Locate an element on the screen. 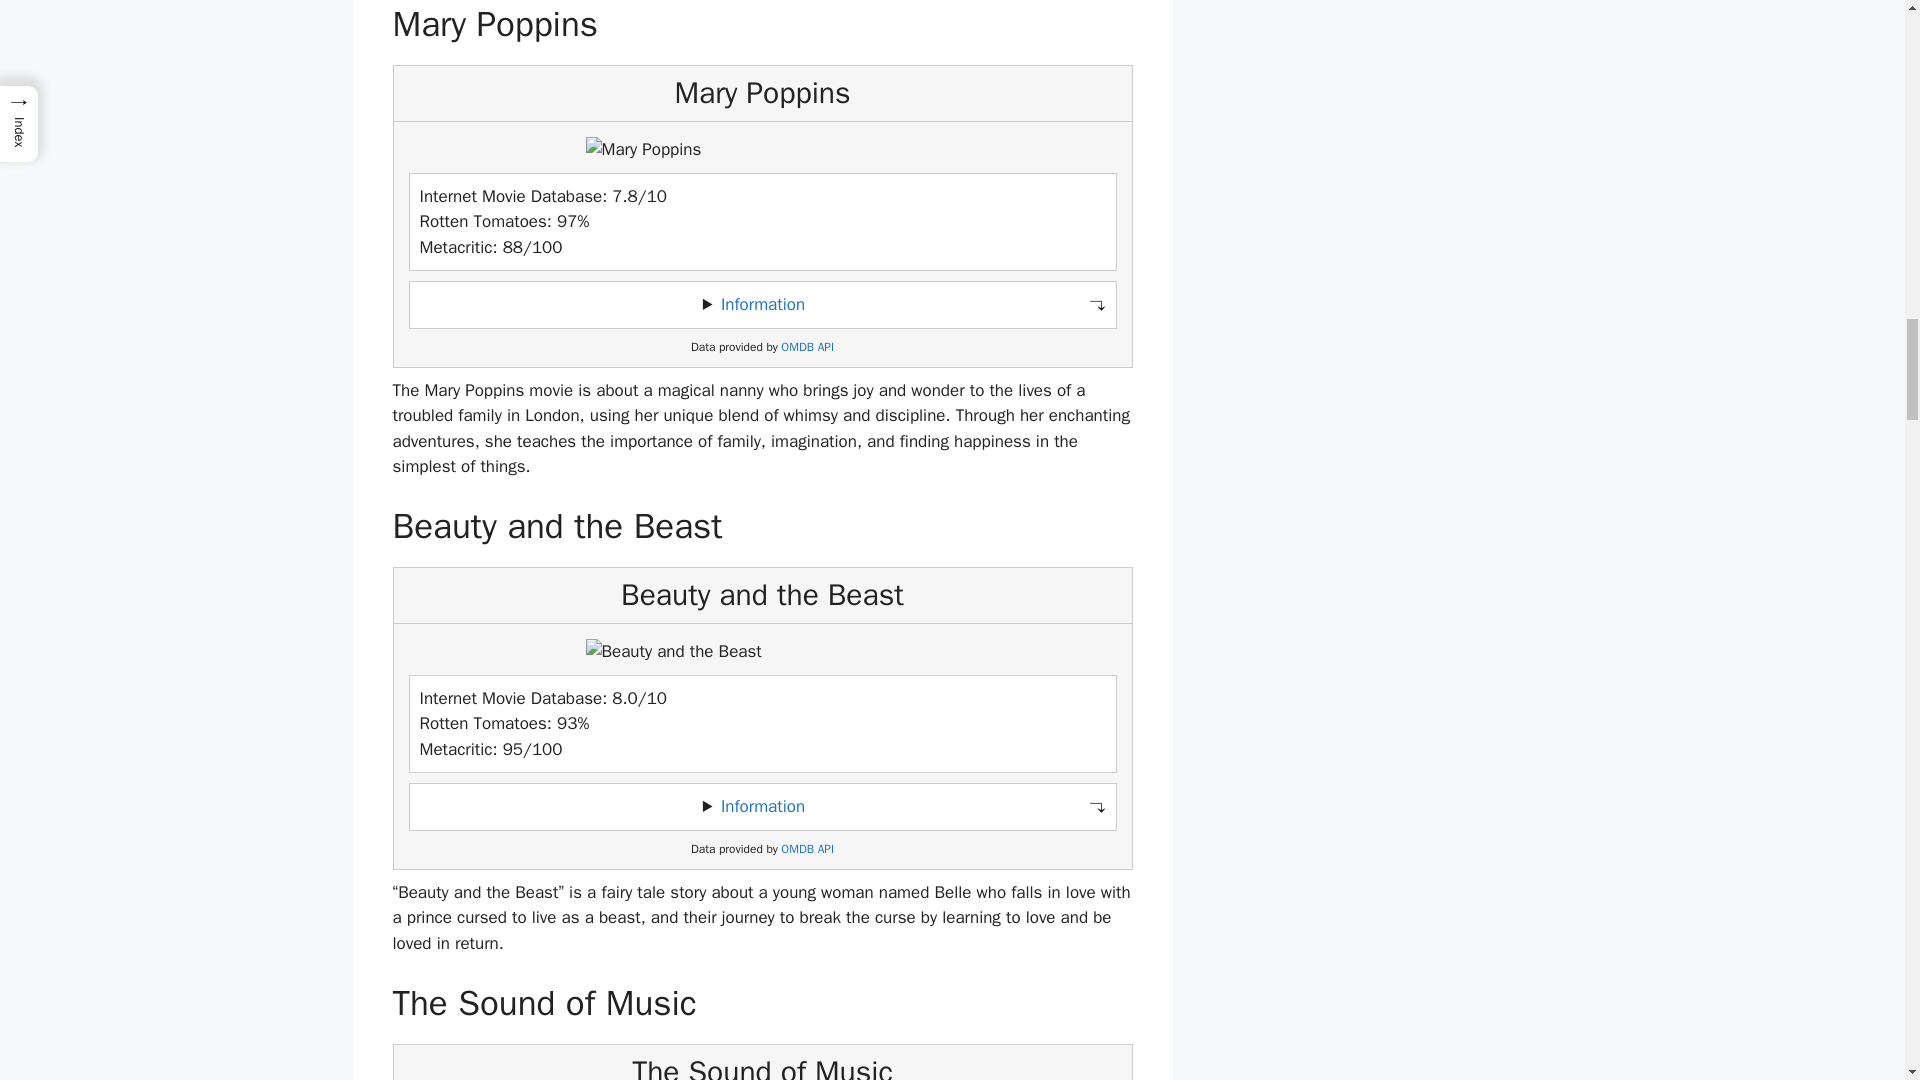  Information is located at coordinates (762, 806).